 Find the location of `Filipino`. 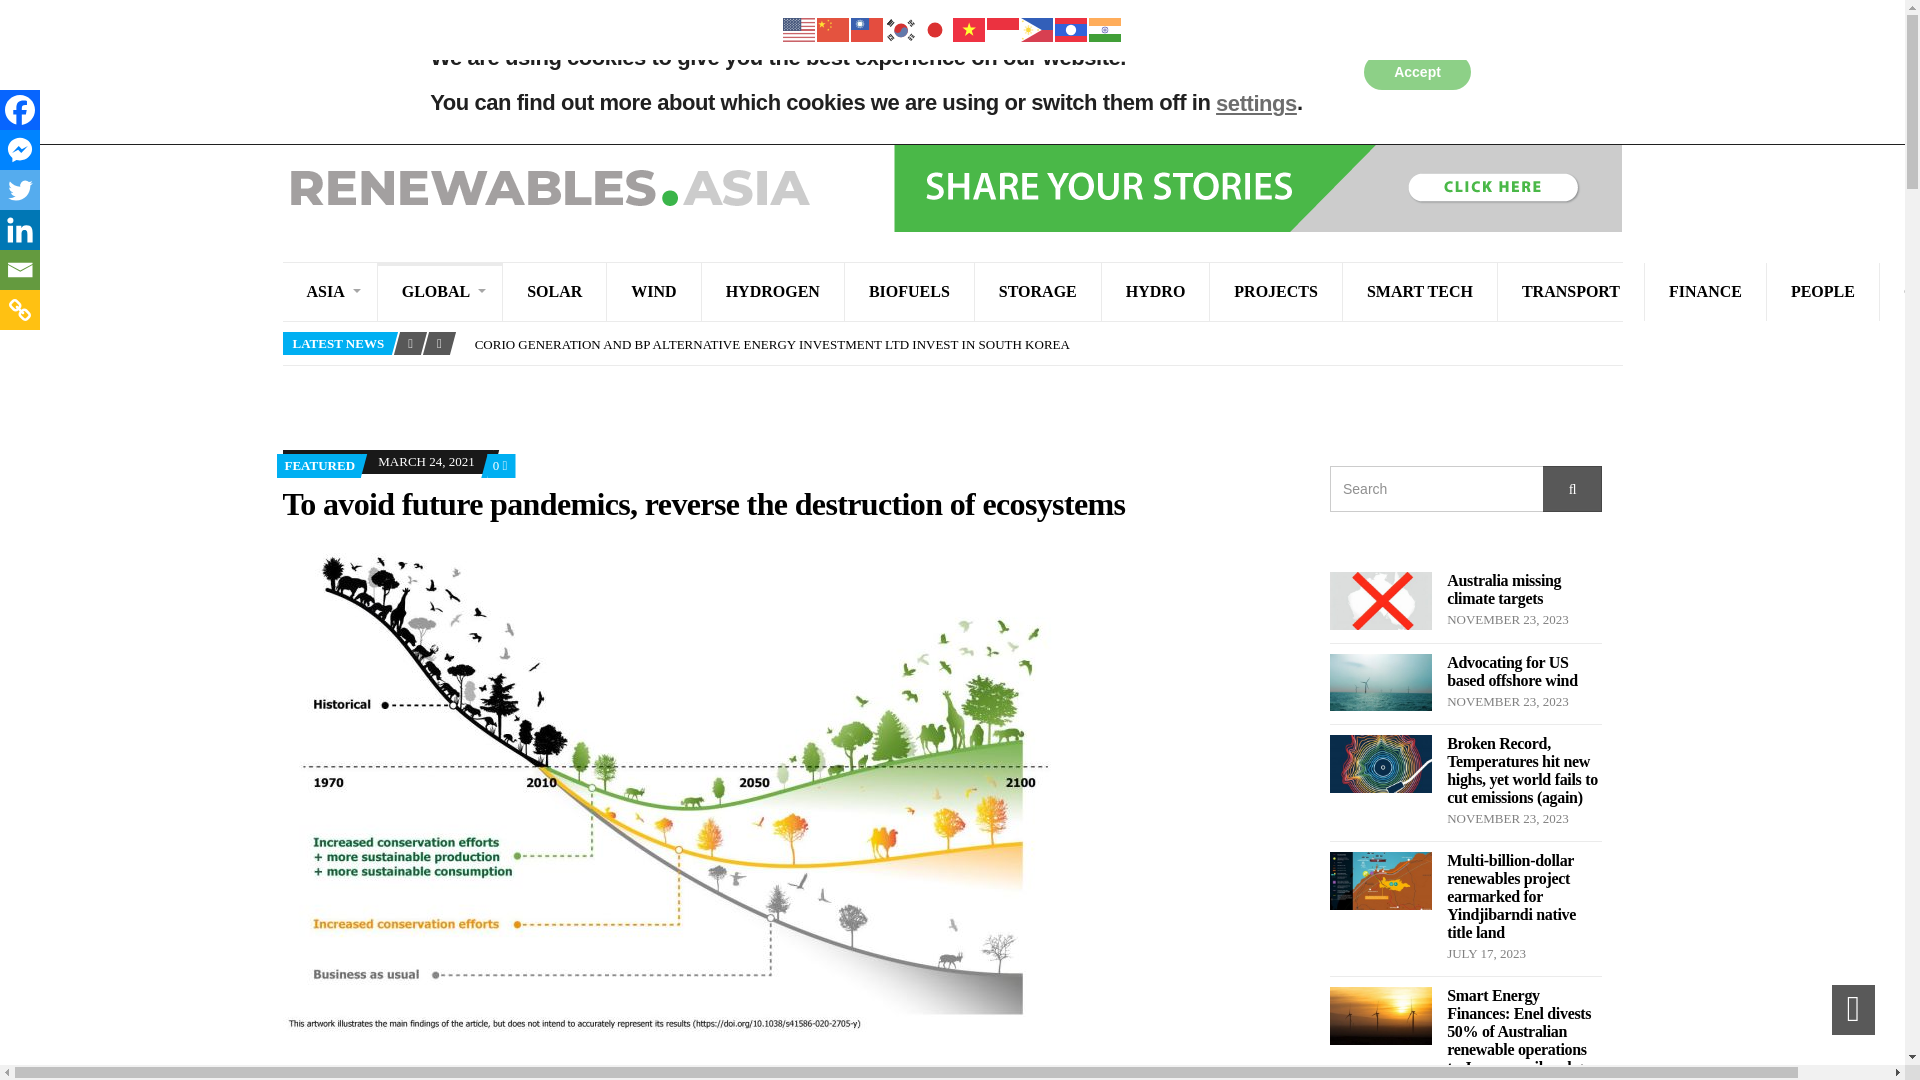

Filipino is located at coordinates (1036, 28).